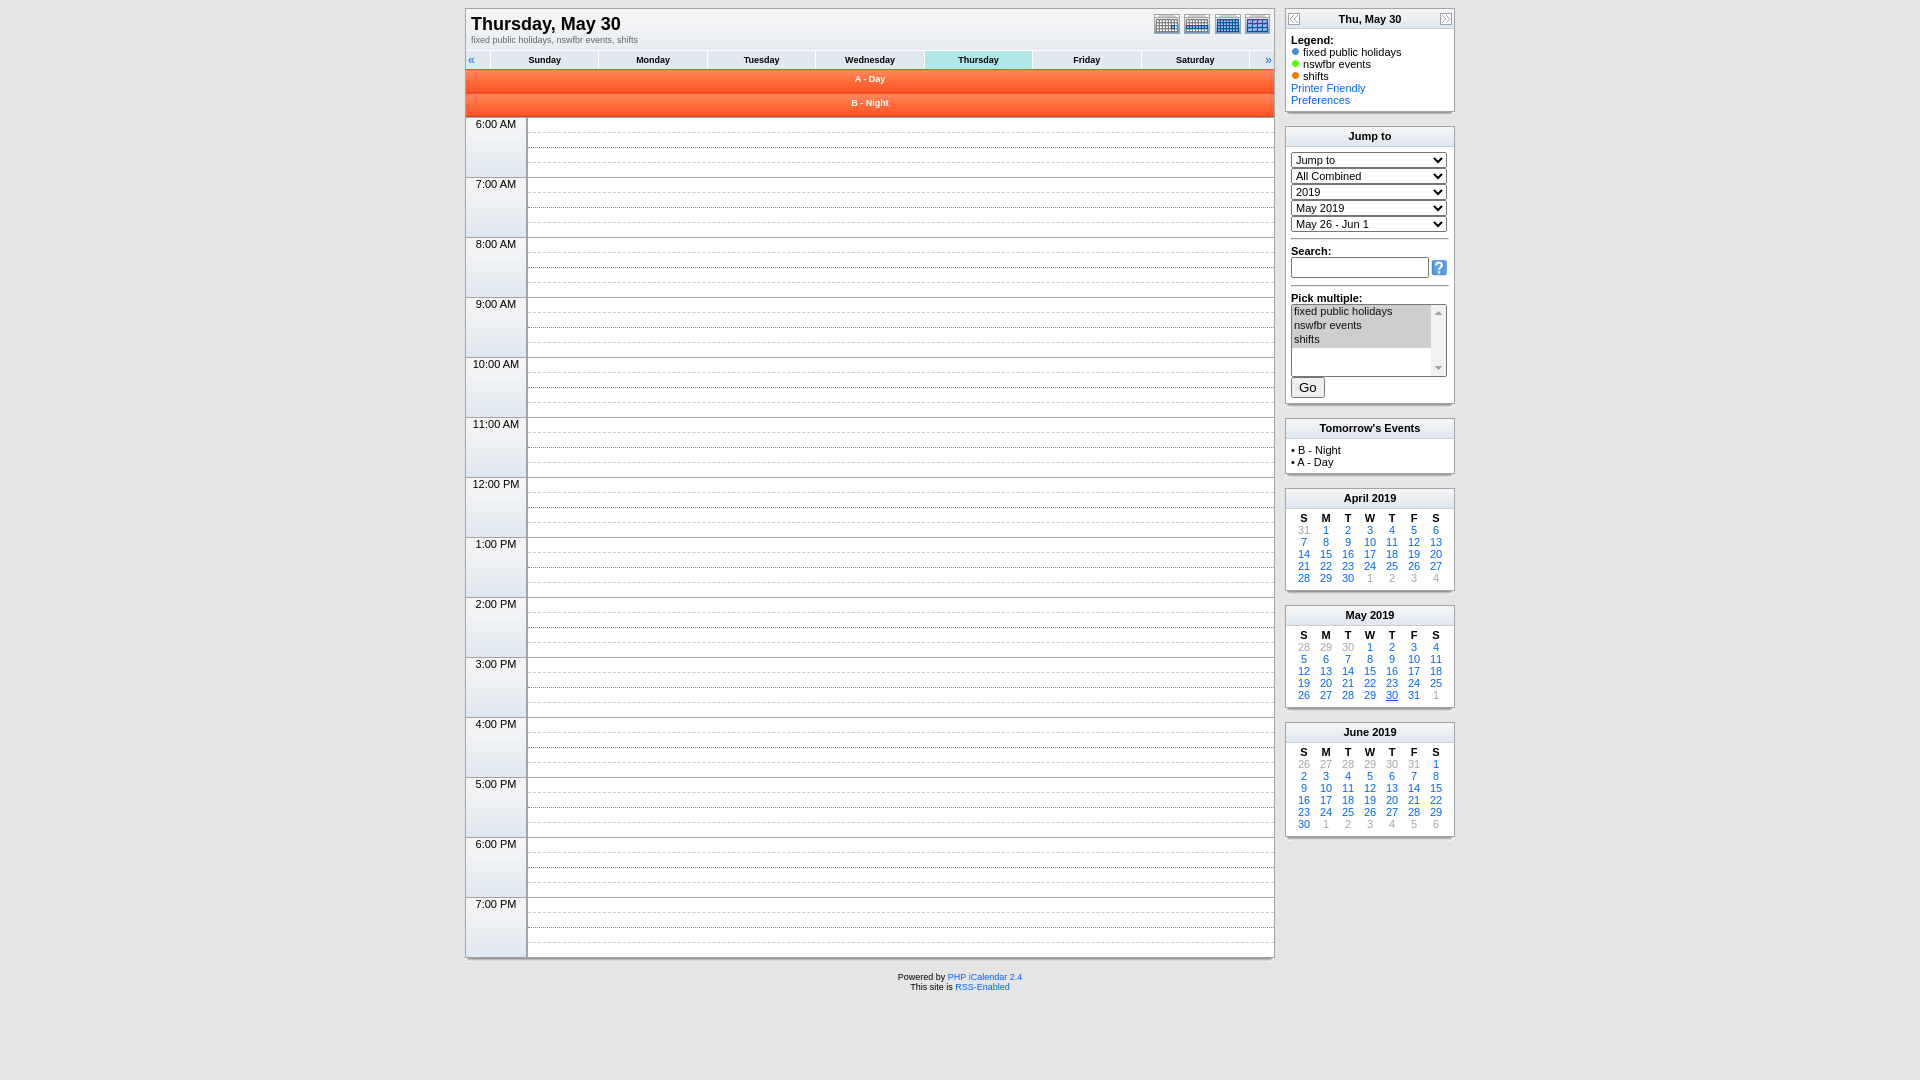 This screenshot has width=1920, height=1080. What do you see at coordinates (1326, 788) in the screenshot?
I see `10` at bounding box center [1326, 788].